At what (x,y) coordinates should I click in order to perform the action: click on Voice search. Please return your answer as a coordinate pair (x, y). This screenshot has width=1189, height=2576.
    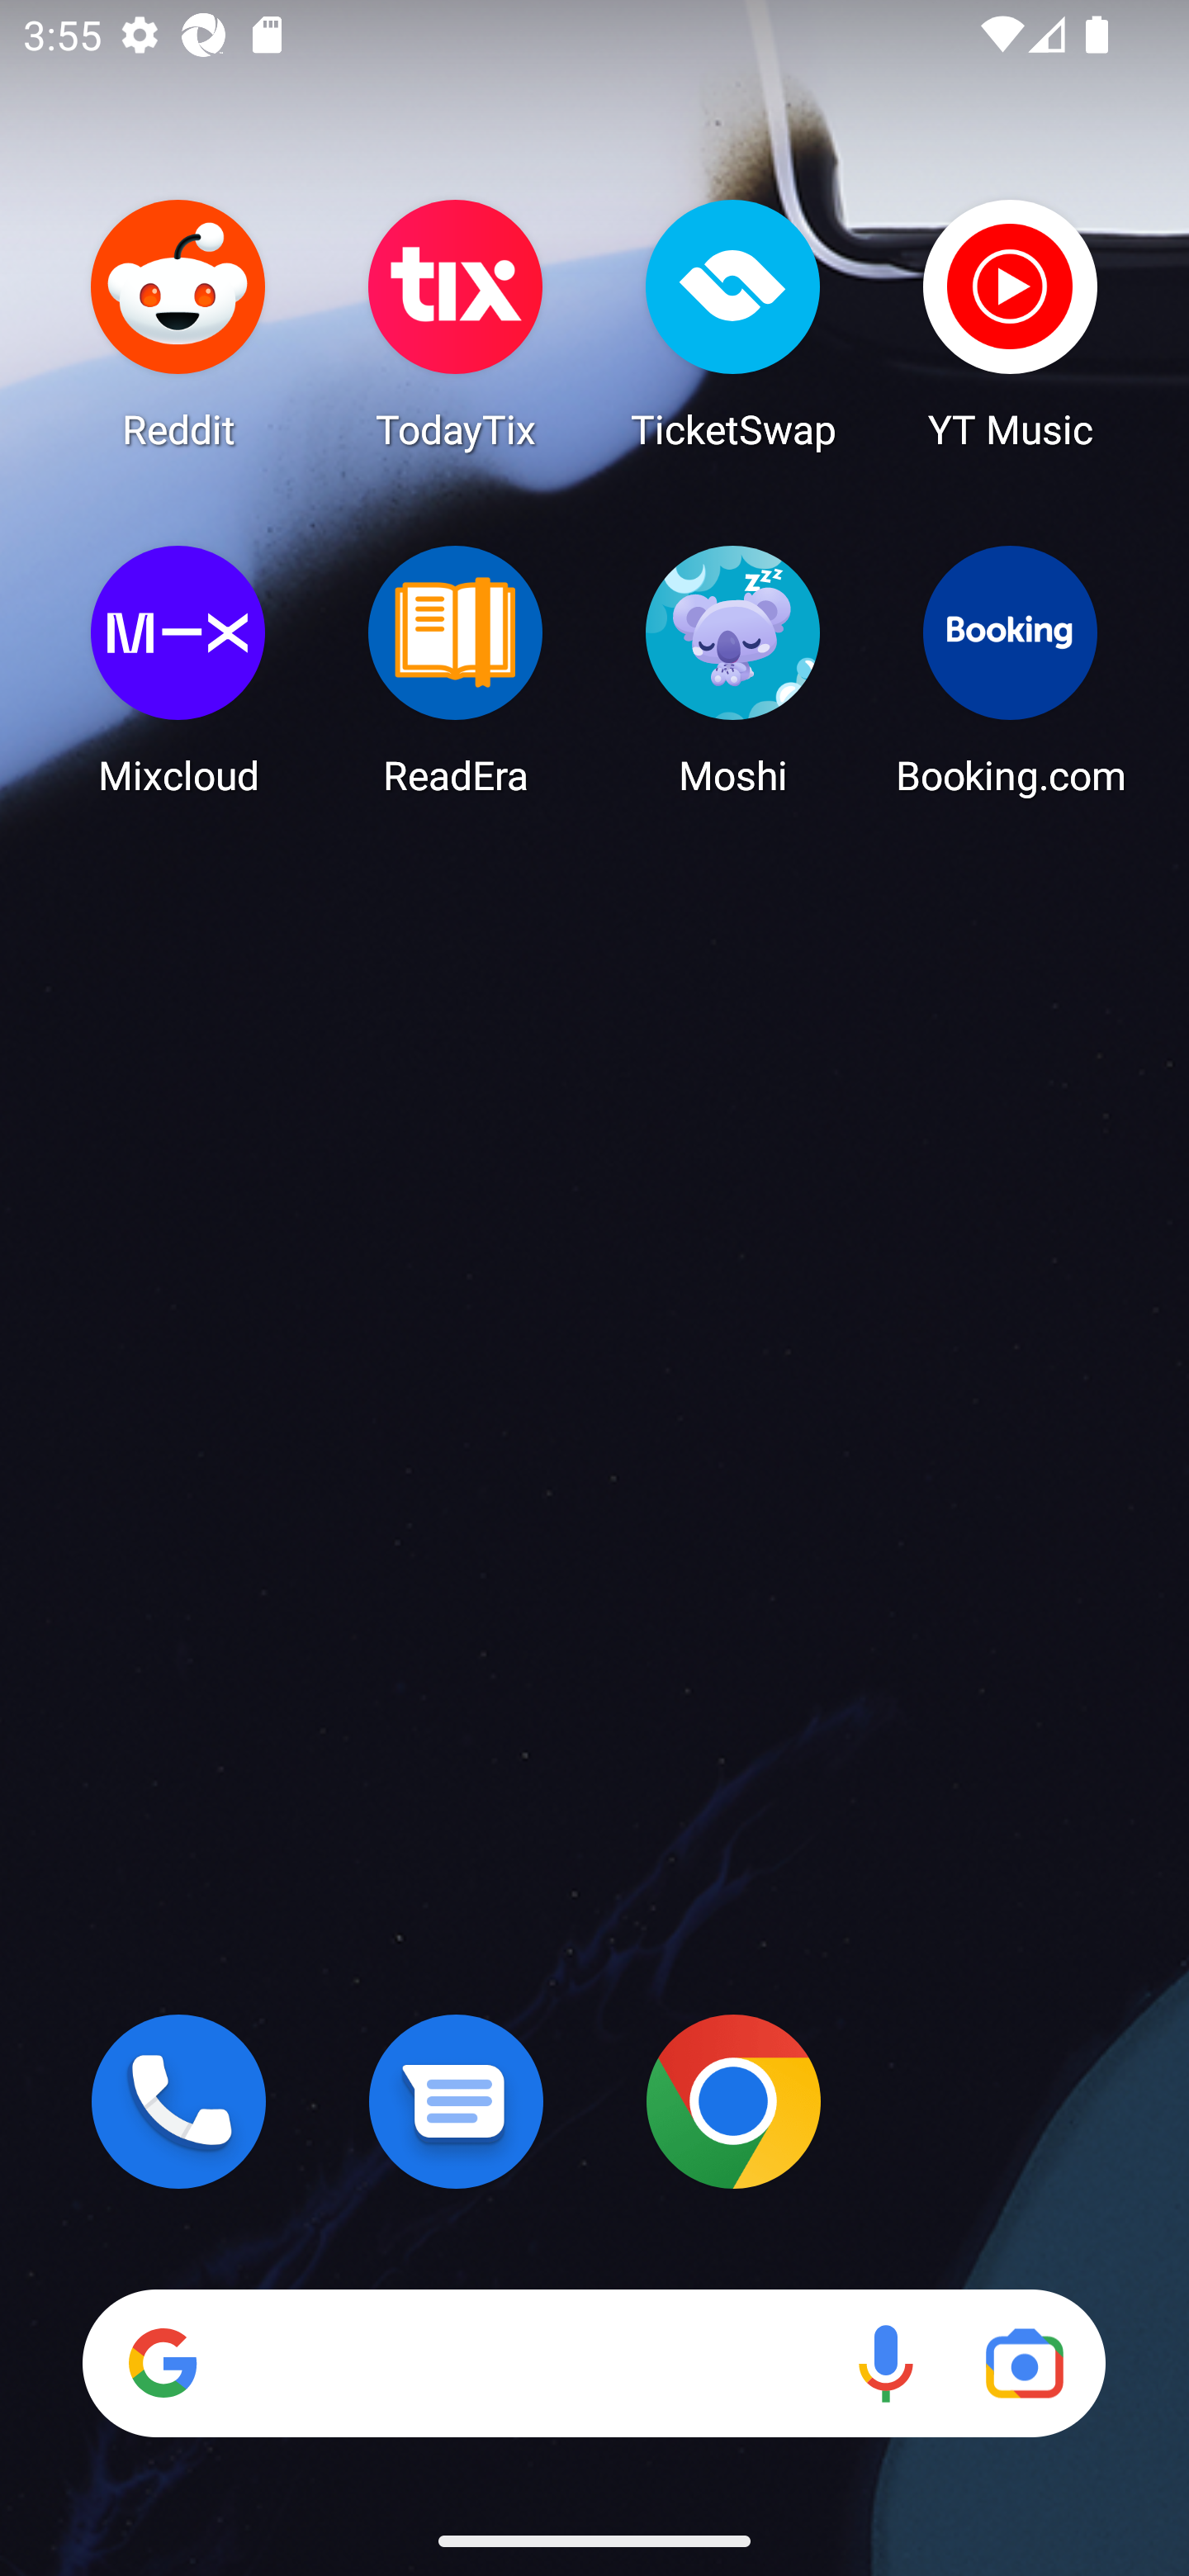
    Looking at the image, I should click on (885, 2363).